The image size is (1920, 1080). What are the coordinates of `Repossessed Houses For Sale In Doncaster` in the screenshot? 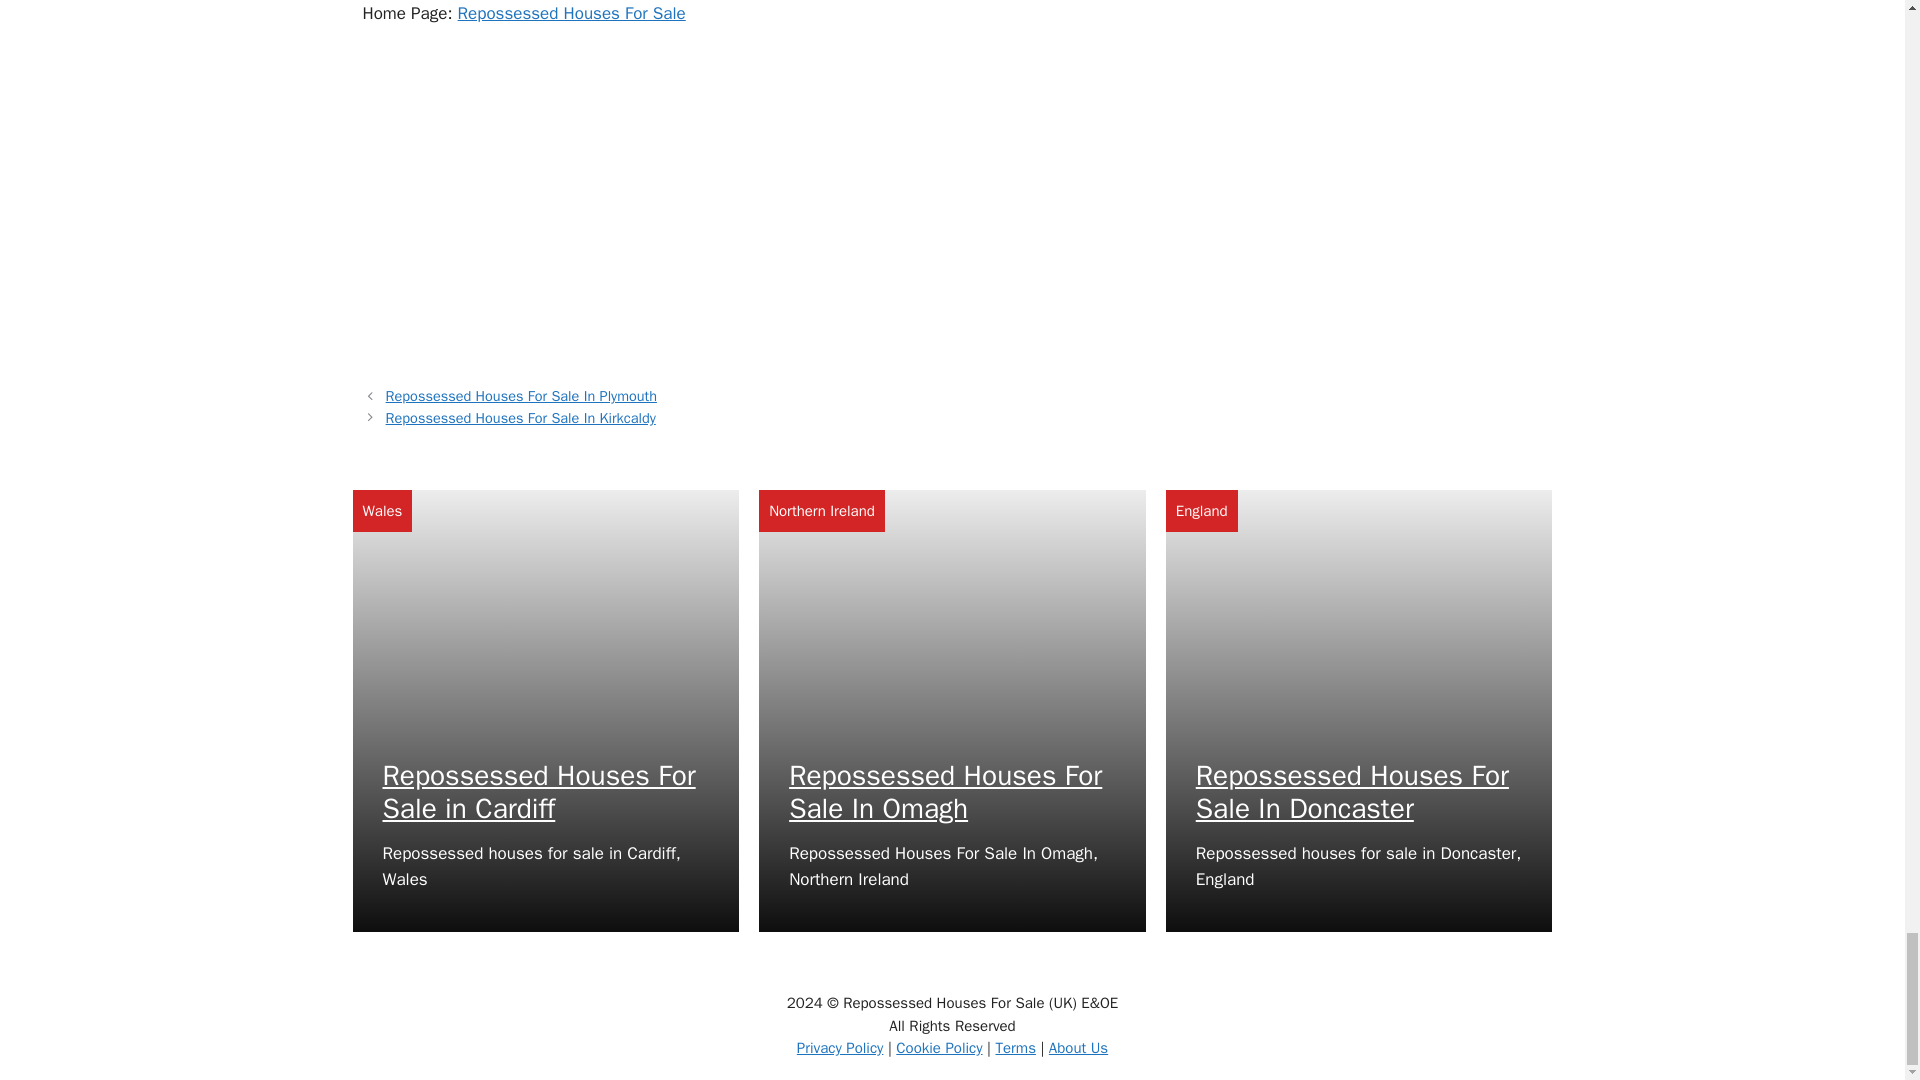 It's located at (1352, 792).